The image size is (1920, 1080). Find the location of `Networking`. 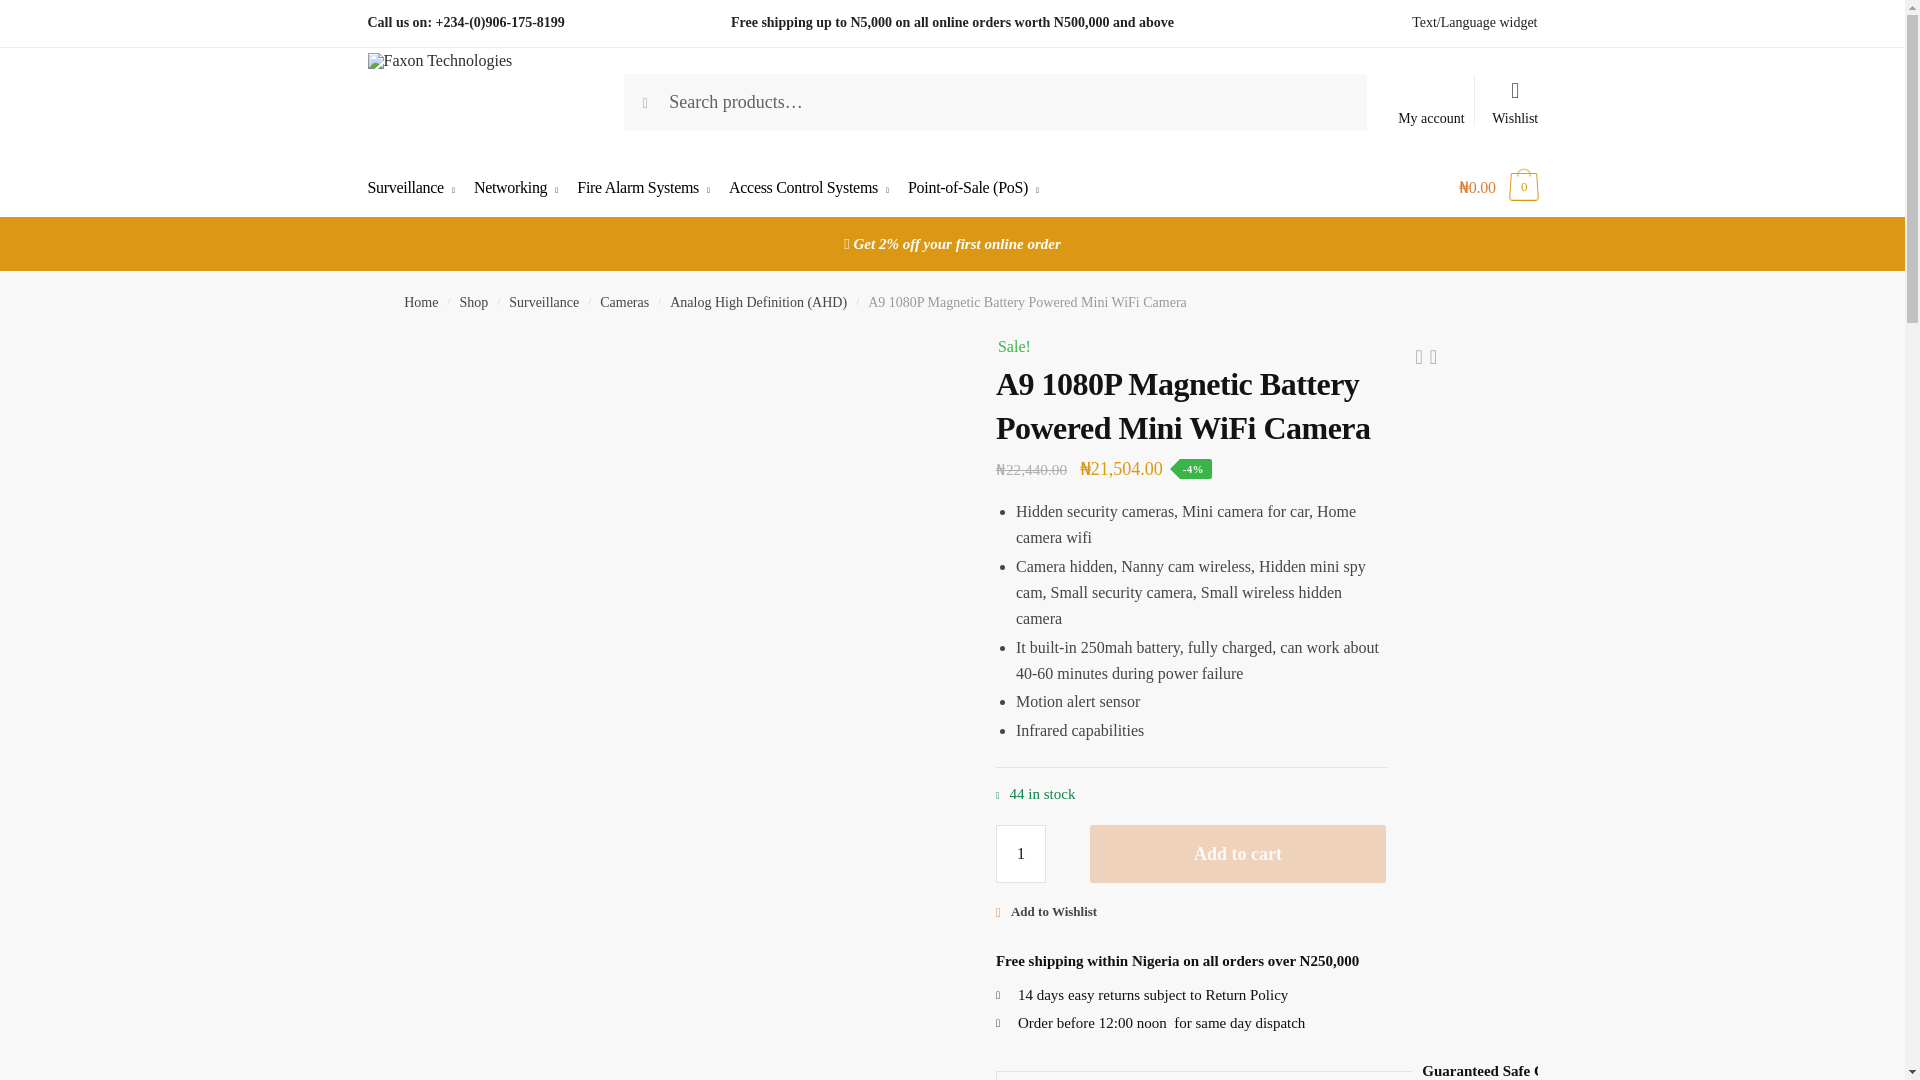

Networking is located at coordinates (515, 188).